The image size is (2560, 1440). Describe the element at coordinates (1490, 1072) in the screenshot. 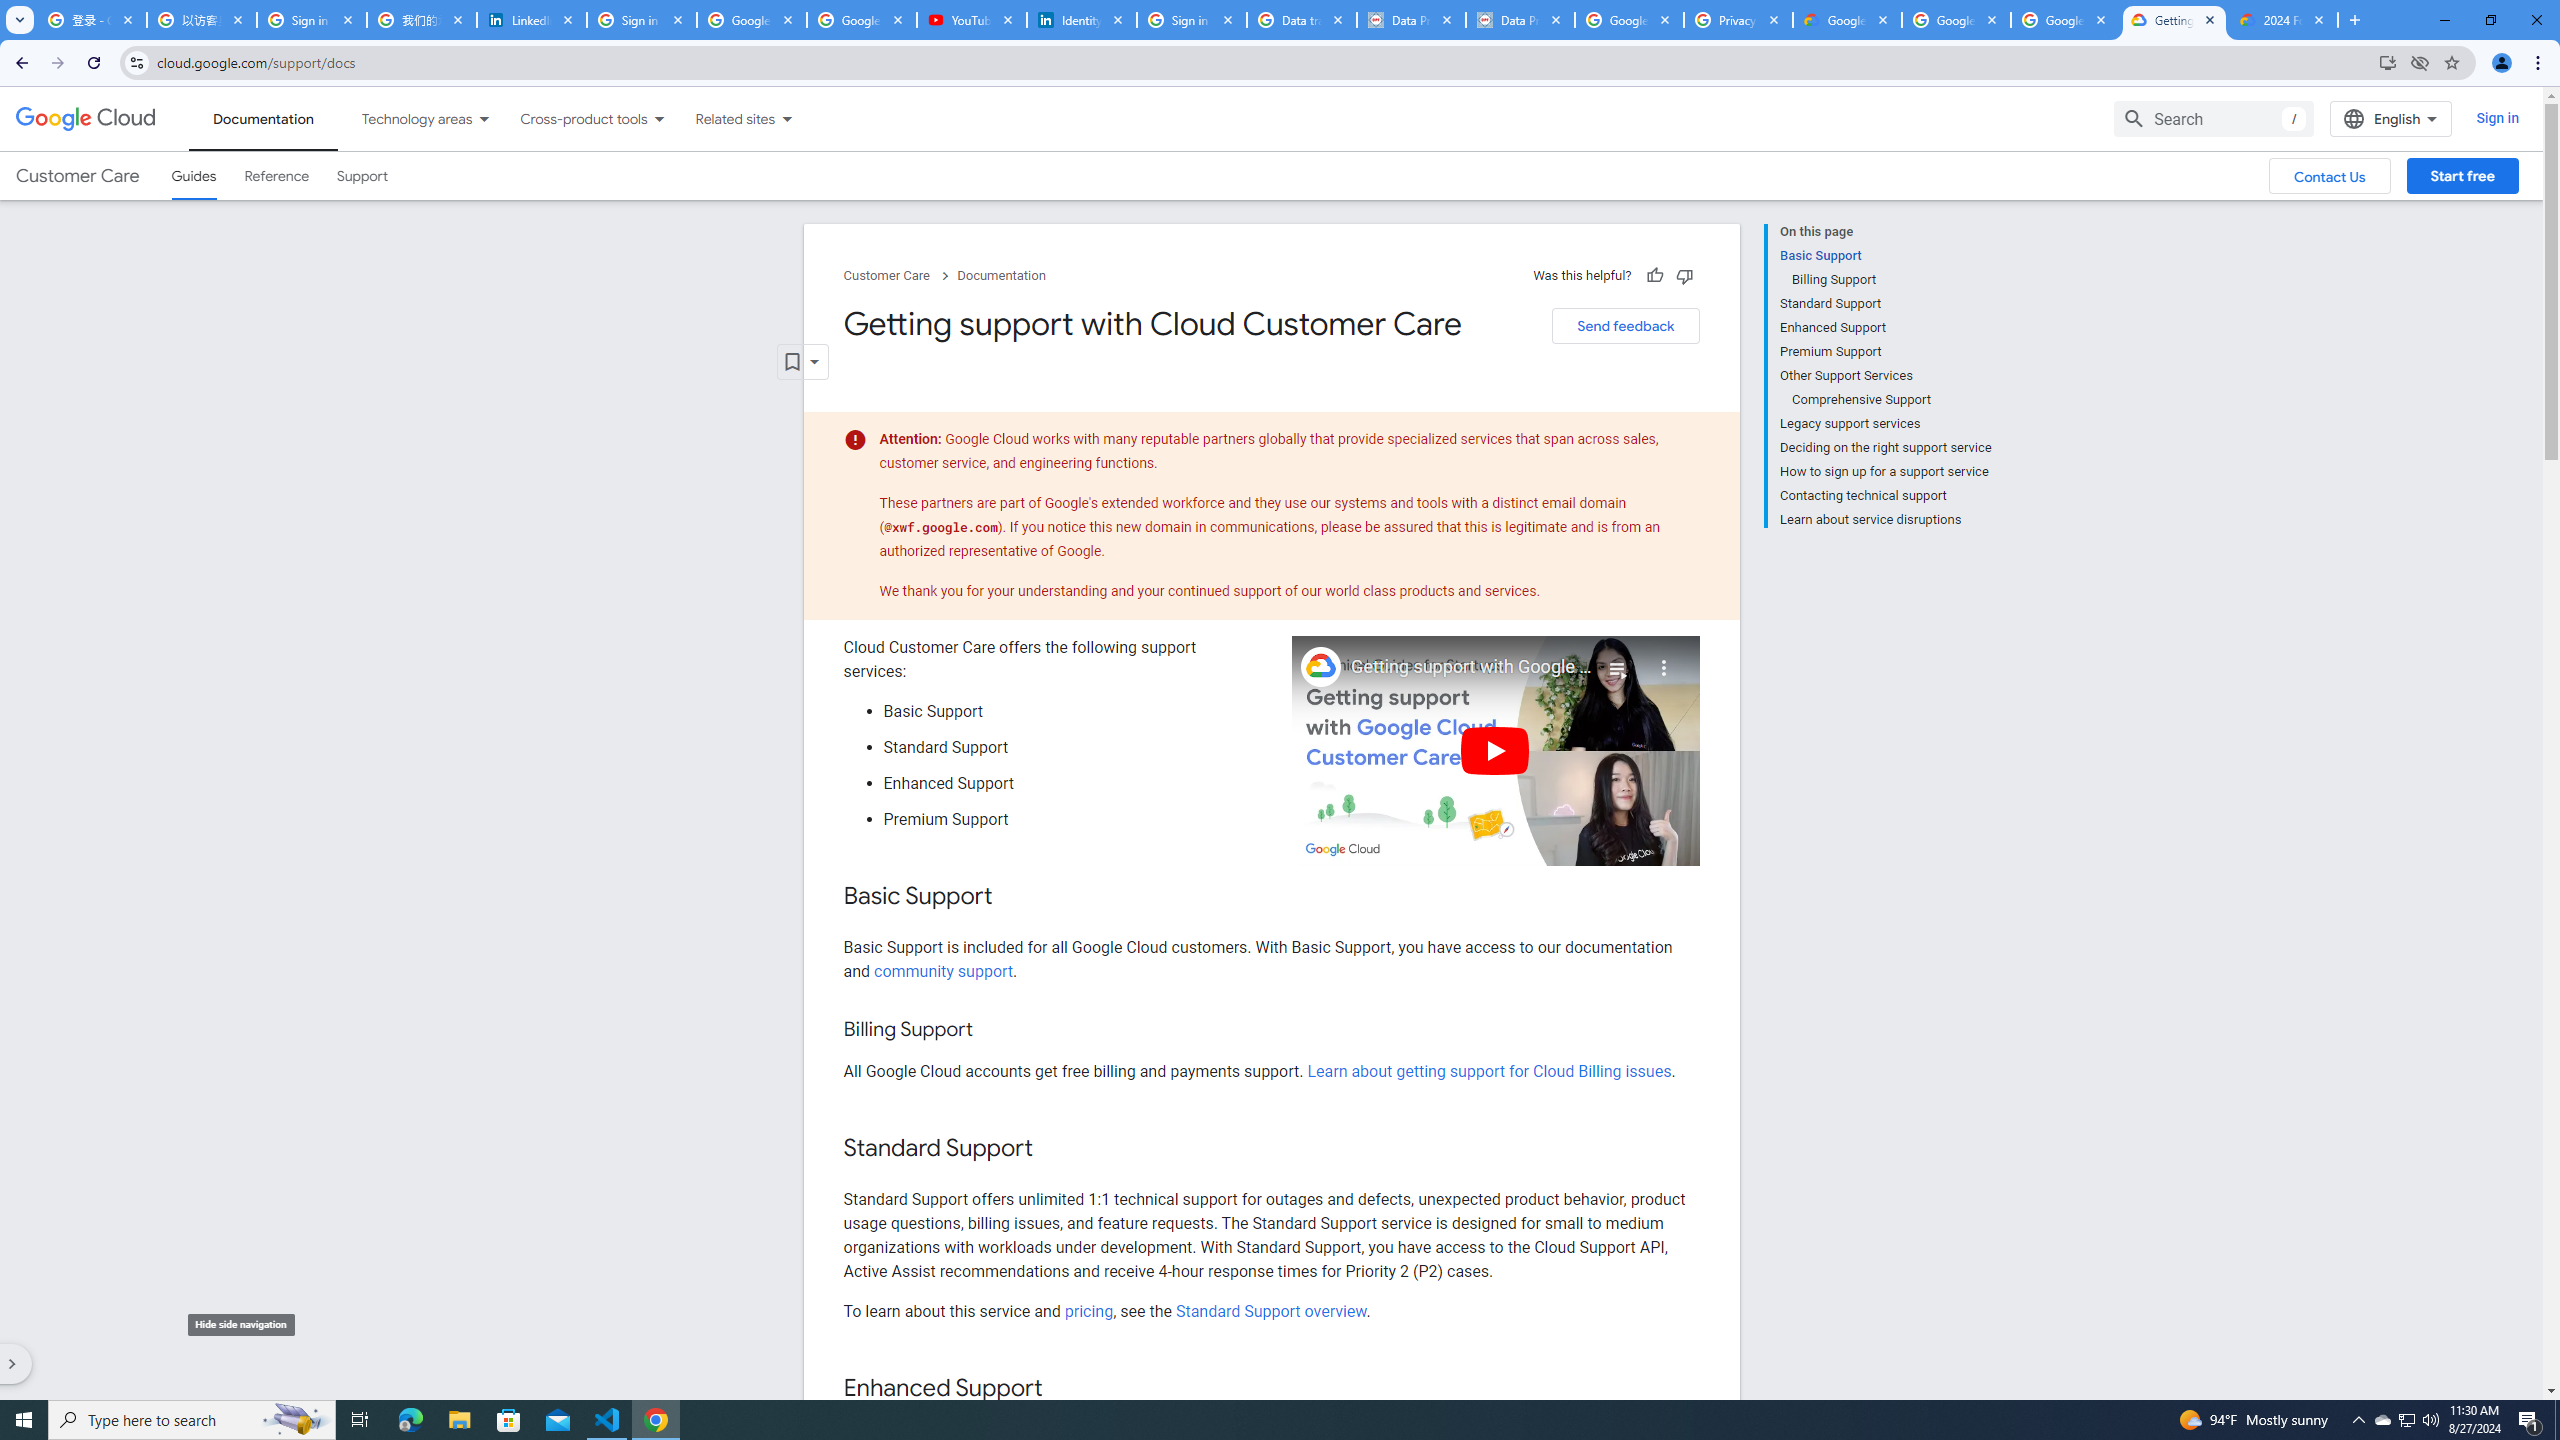

I see `Learn about getting support for Cloud Billing issues` at that location.